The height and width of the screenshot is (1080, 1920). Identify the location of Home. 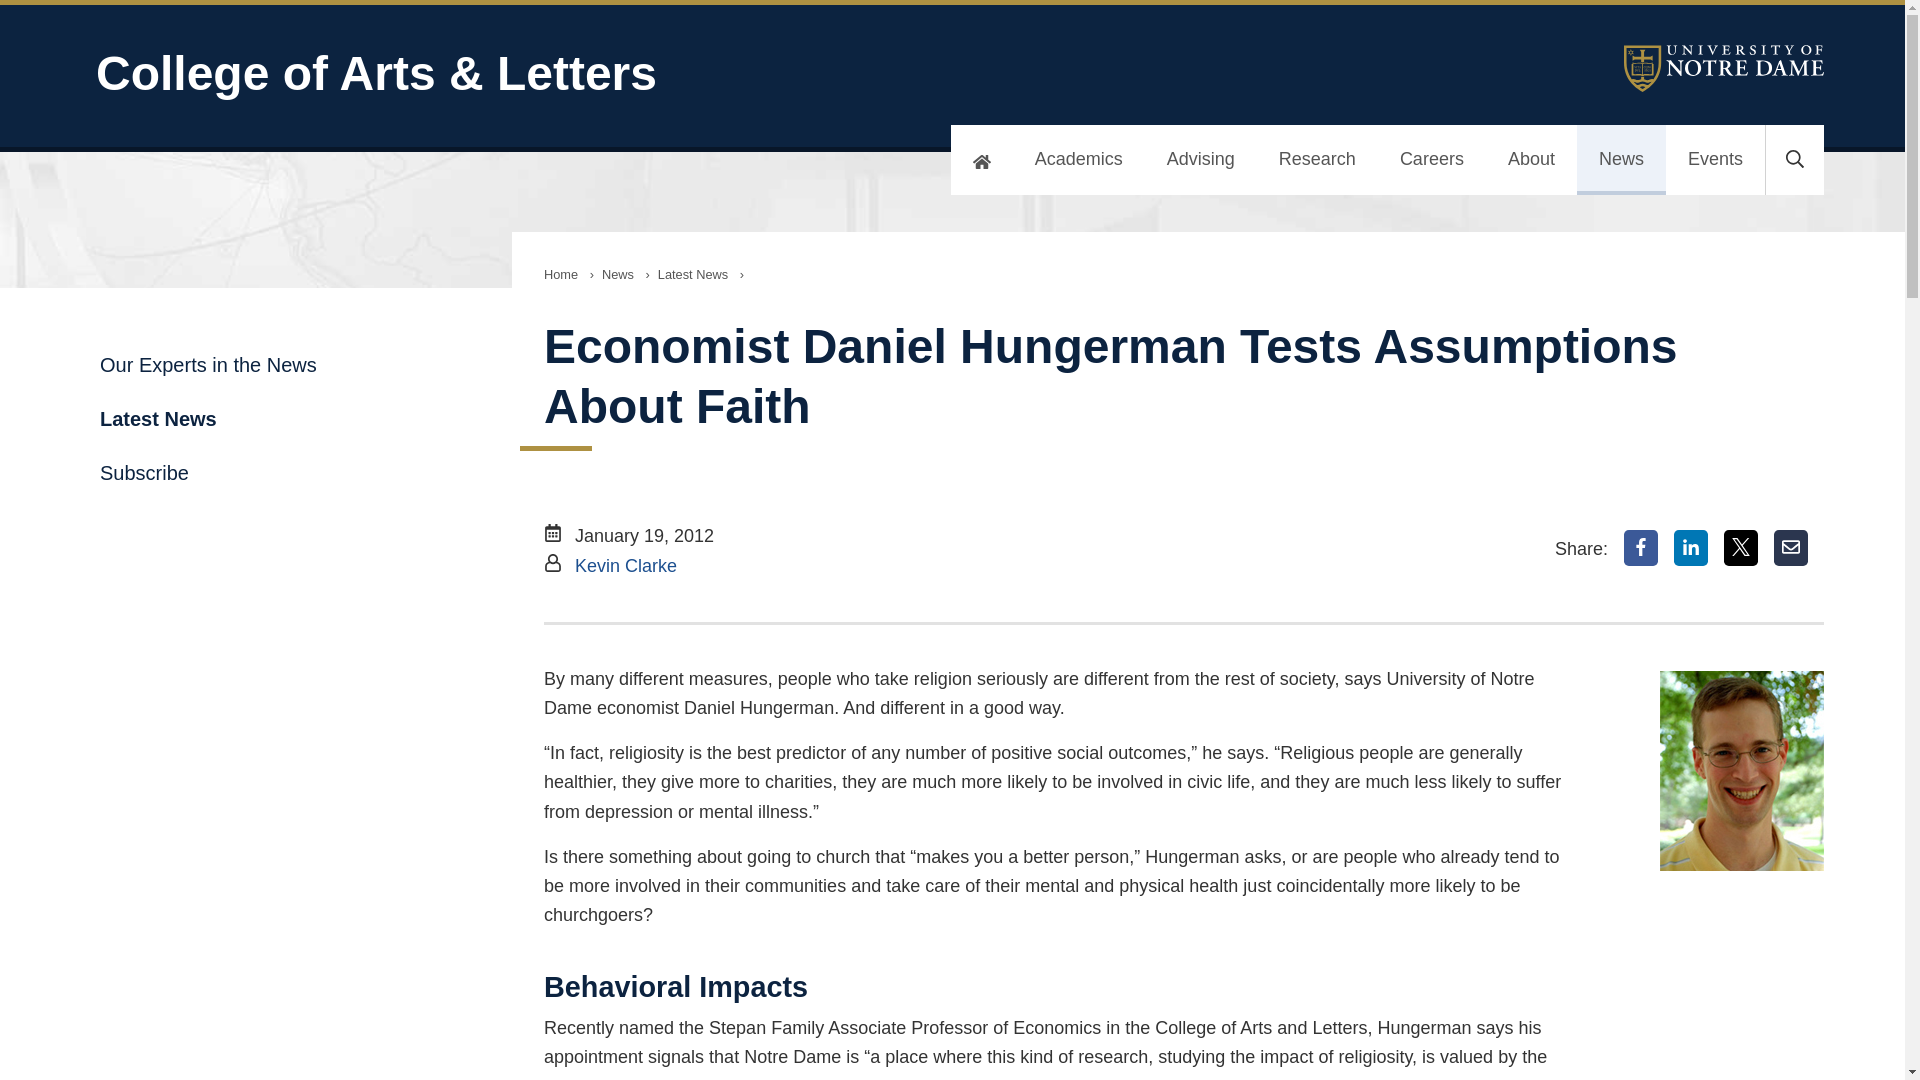
(560, 274).